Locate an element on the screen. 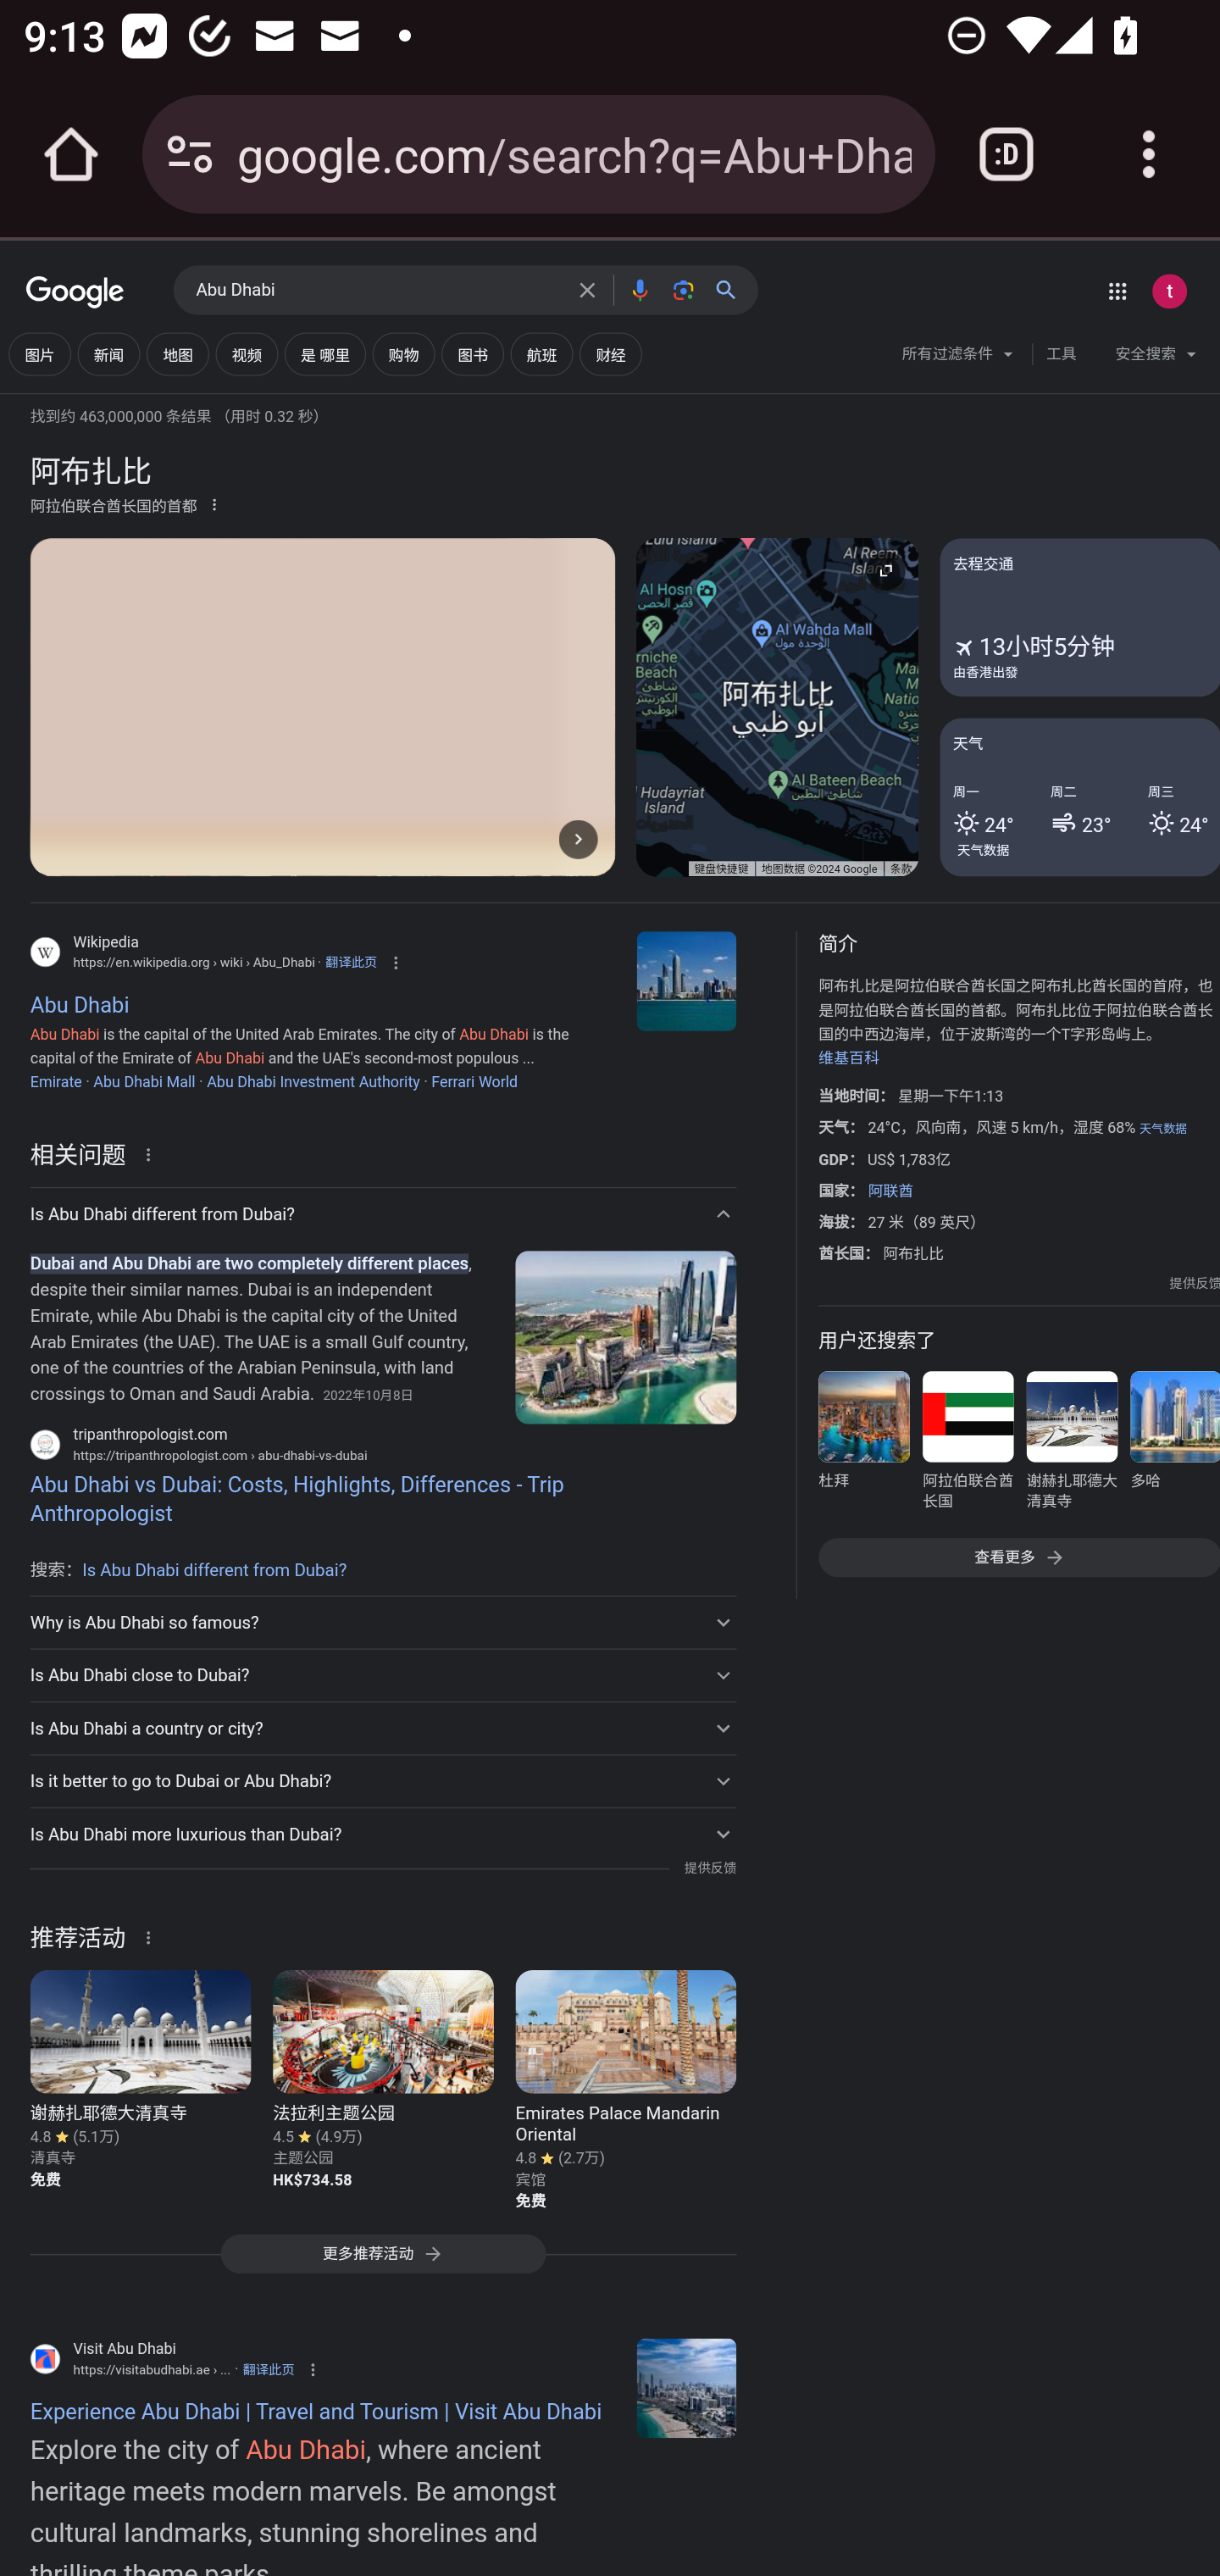 The image size is (1220, 2576). 新闻 is located at coordinates (108, 354).